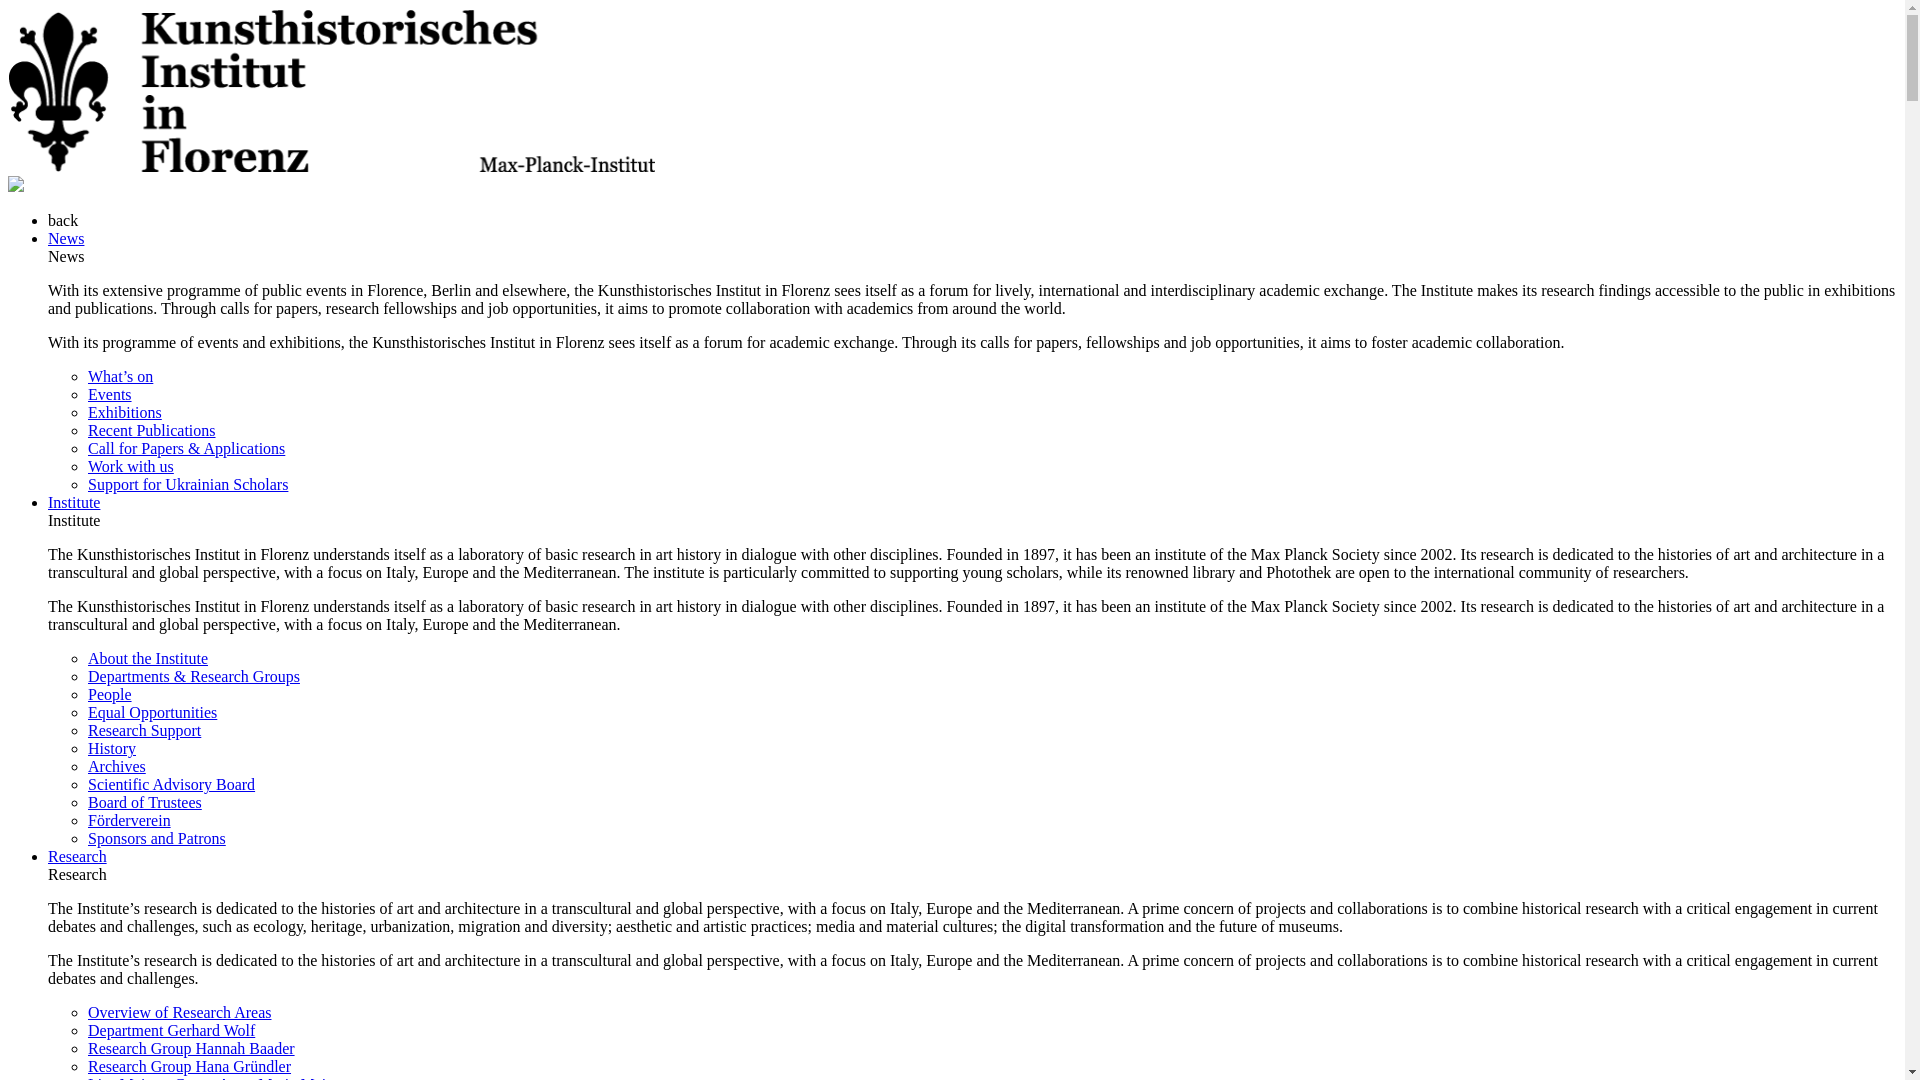 The width and height of the screenshot is (1920, 1080). What do you see at coordinates (78, 856) in the screenshot?
I see `Research` at bounding box center [78, 856].